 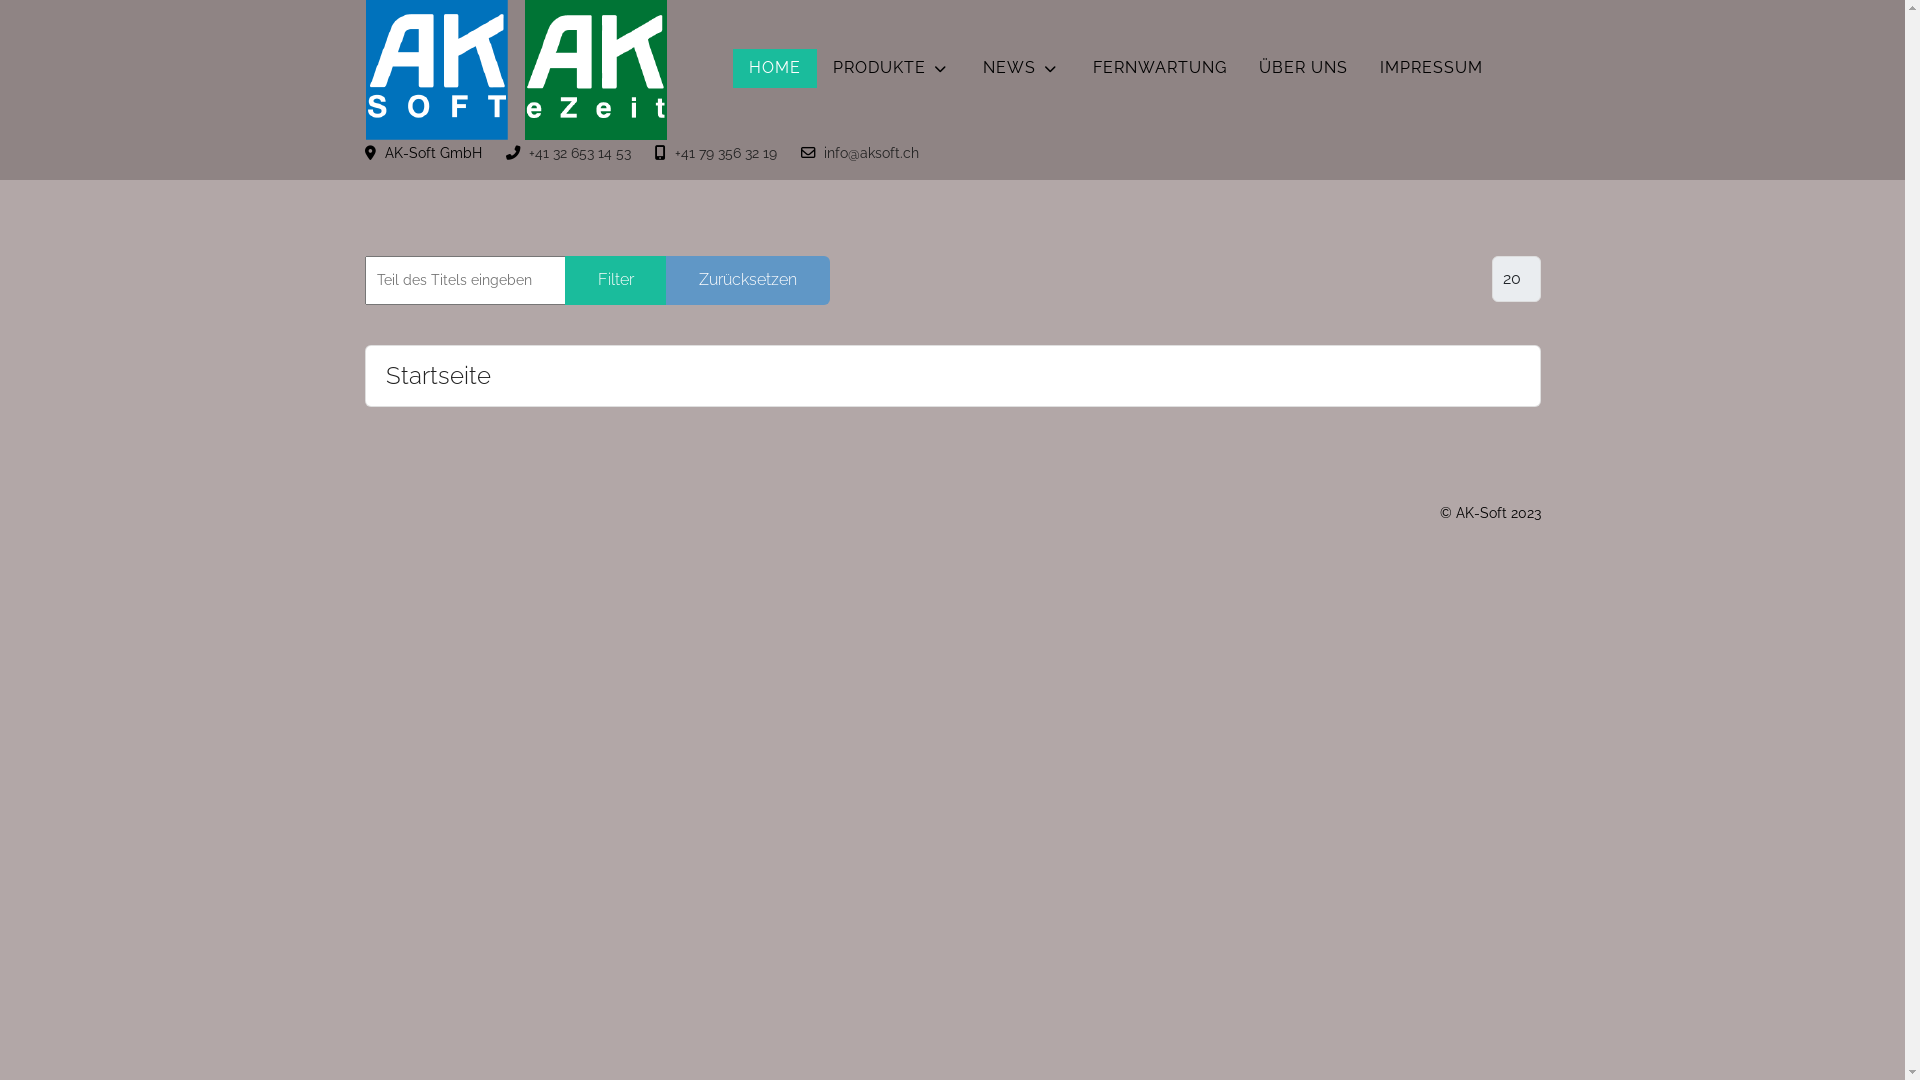 I want to click on LinkedIn, so click(x=1491, y=30).